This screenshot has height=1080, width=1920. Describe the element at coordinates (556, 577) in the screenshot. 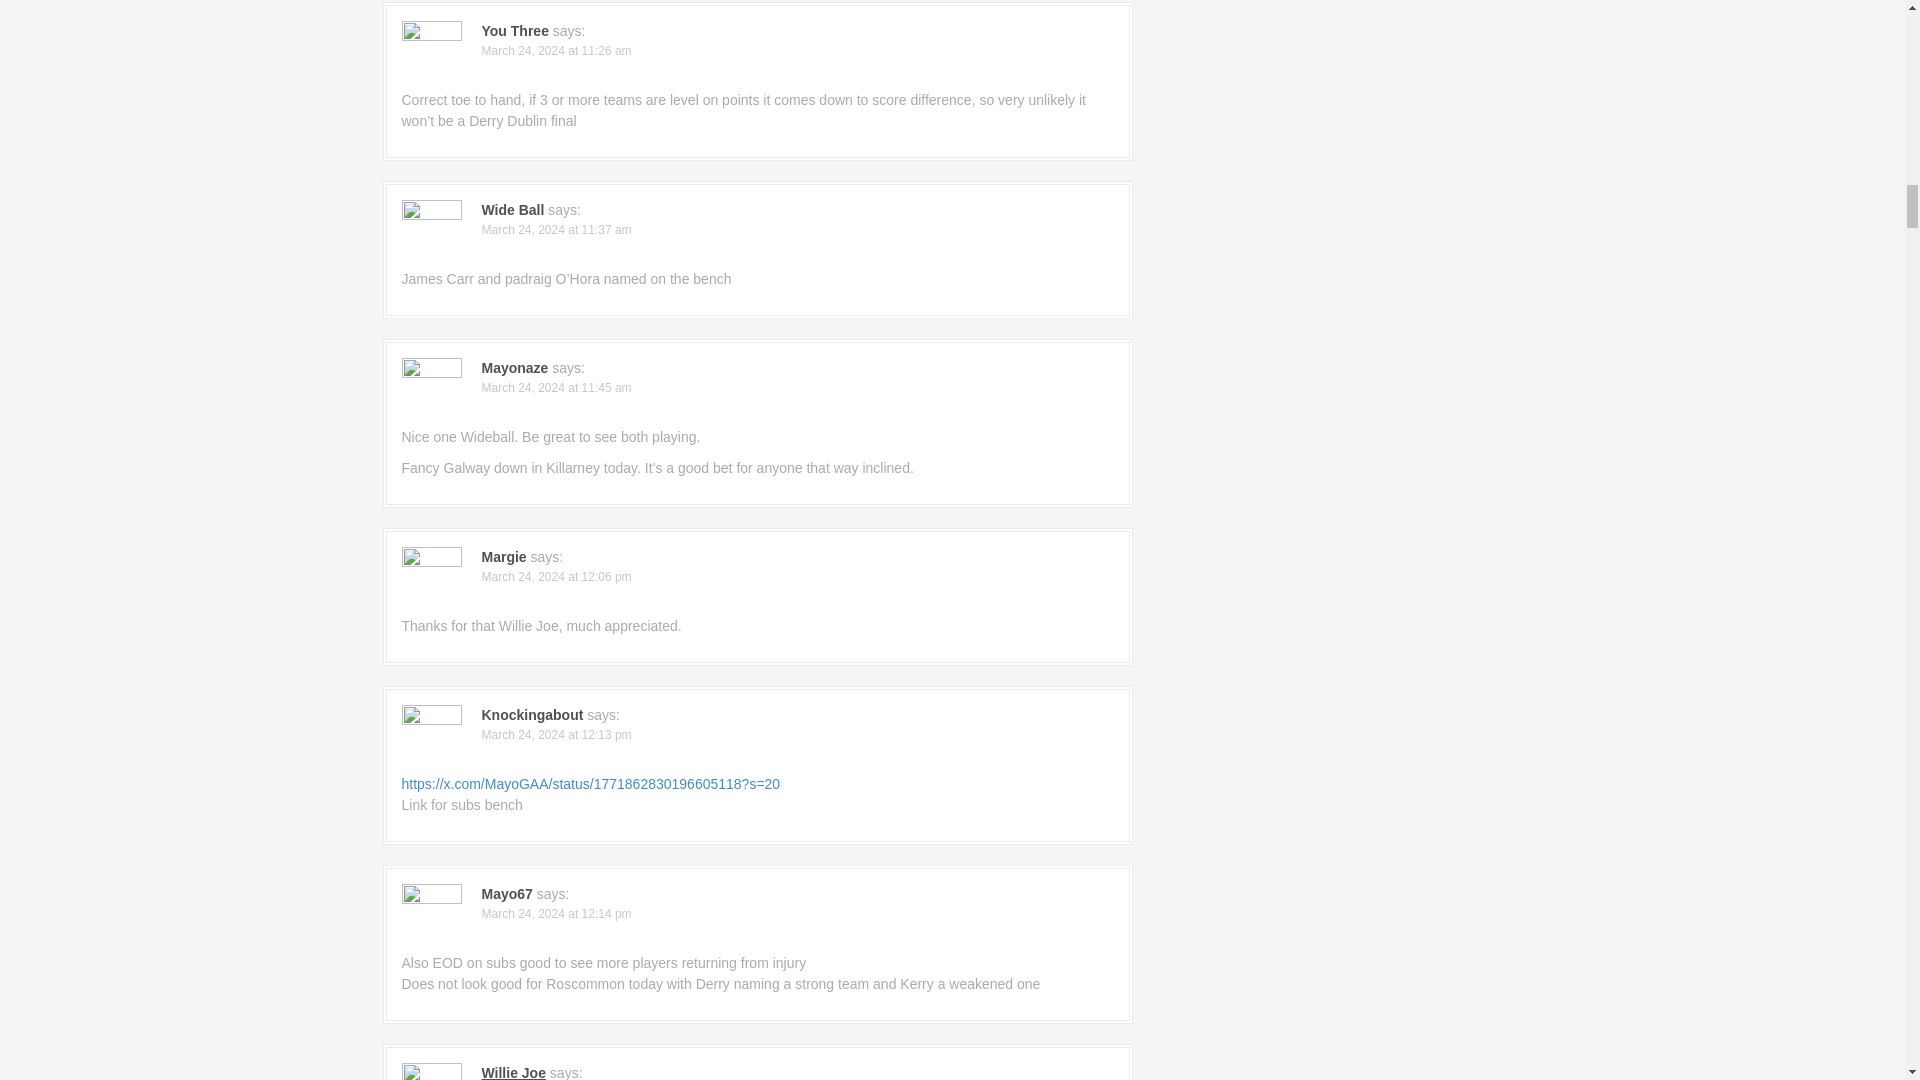

I see `March 24, 2024 at 12:06 pm` at that location.